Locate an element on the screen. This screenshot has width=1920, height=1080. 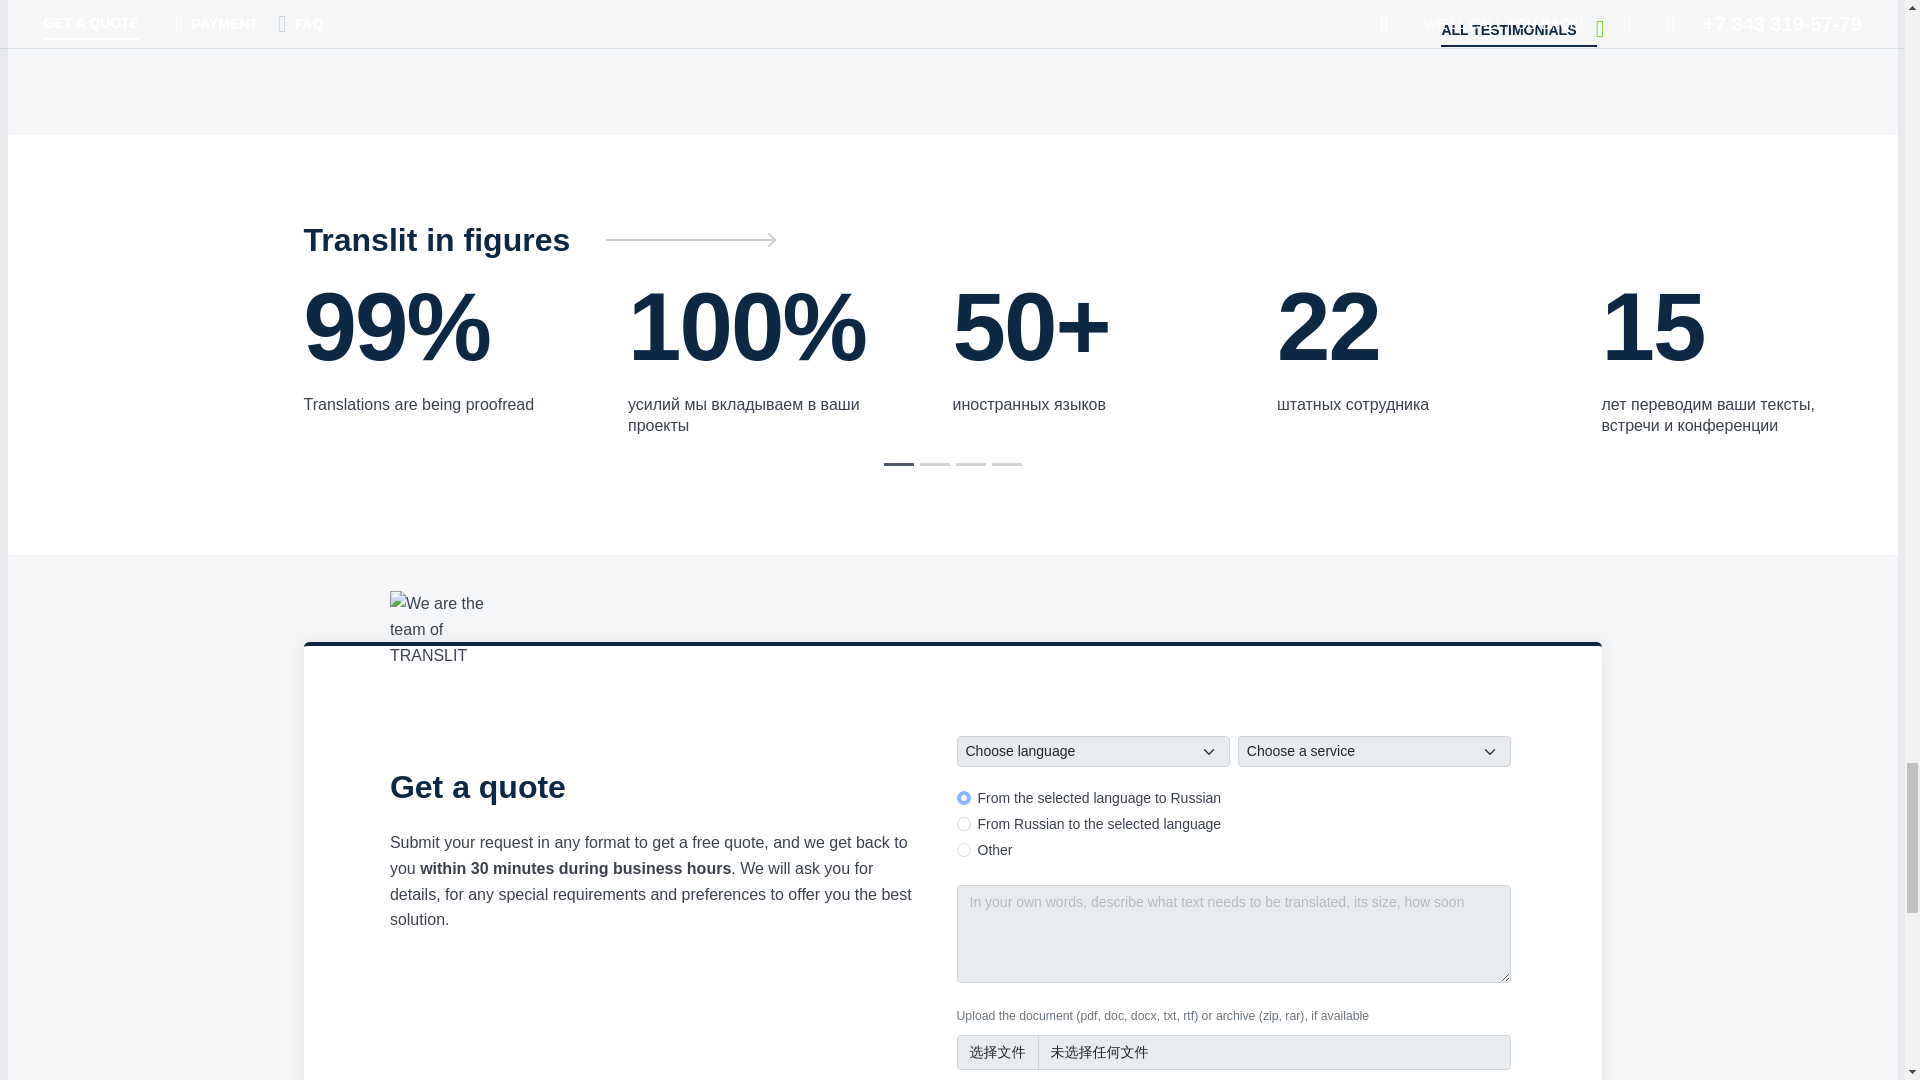
Other is located at coordinates (962, 850).